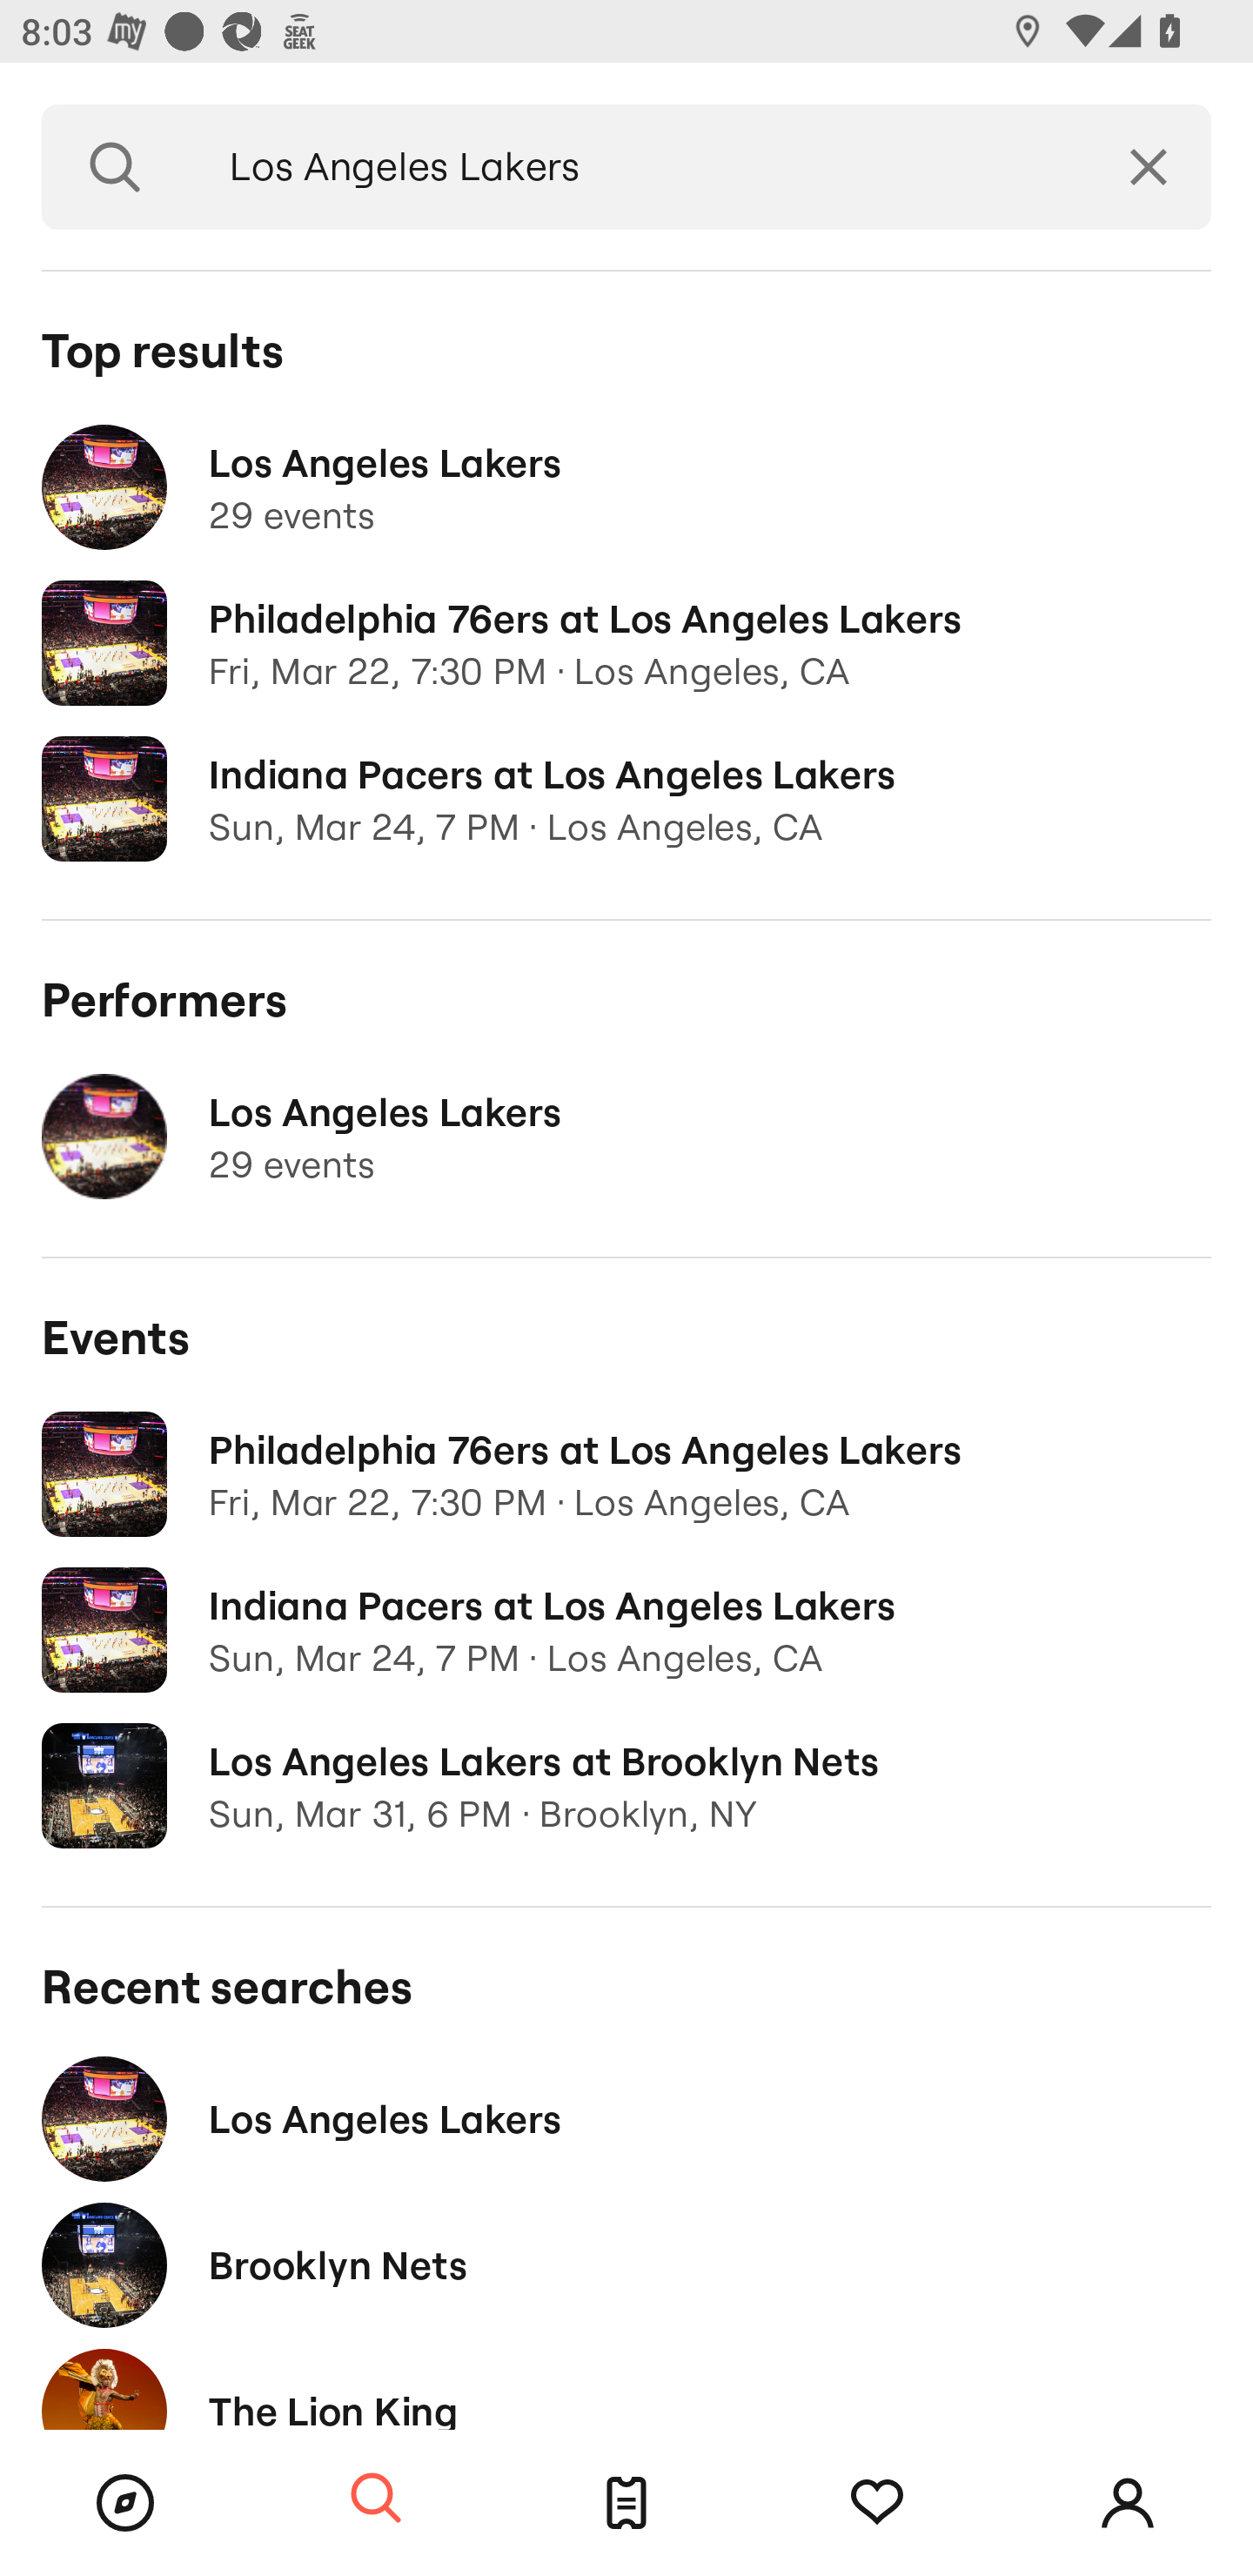  I want to click on Los Angeles Lakers 29 events, so click(626, 1137).